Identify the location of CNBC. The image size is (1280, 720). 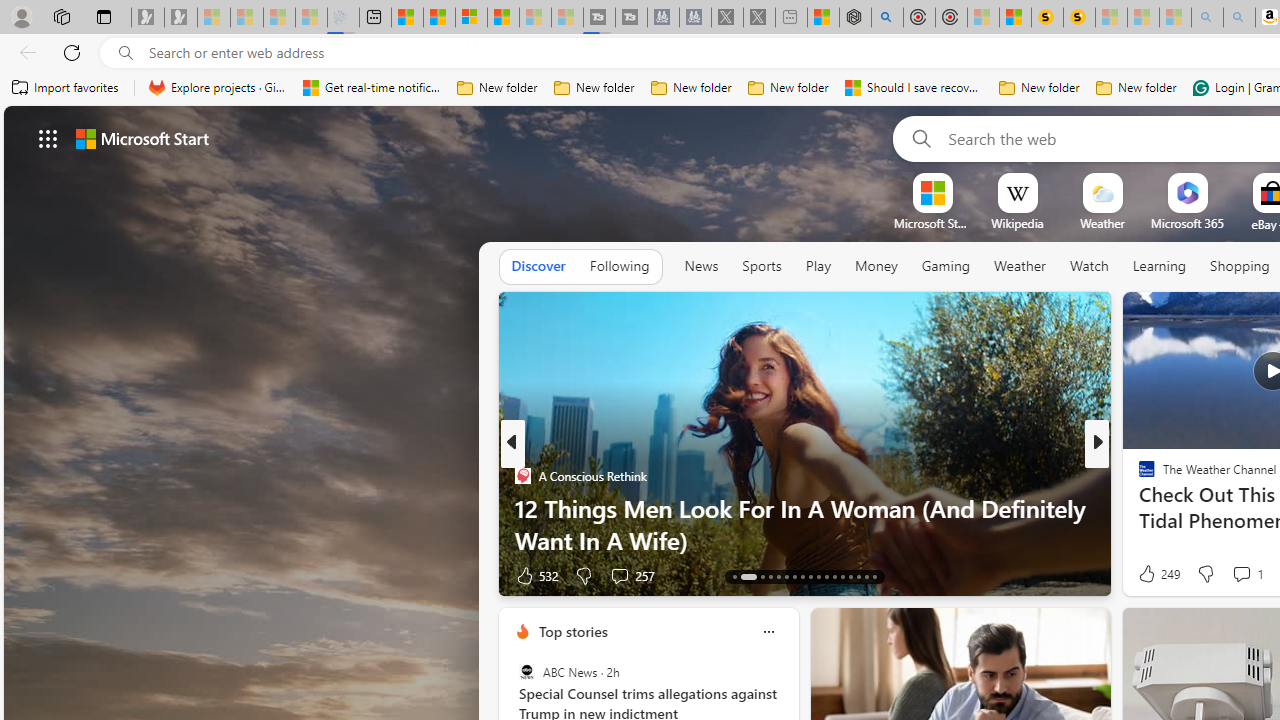
(1138, 476).